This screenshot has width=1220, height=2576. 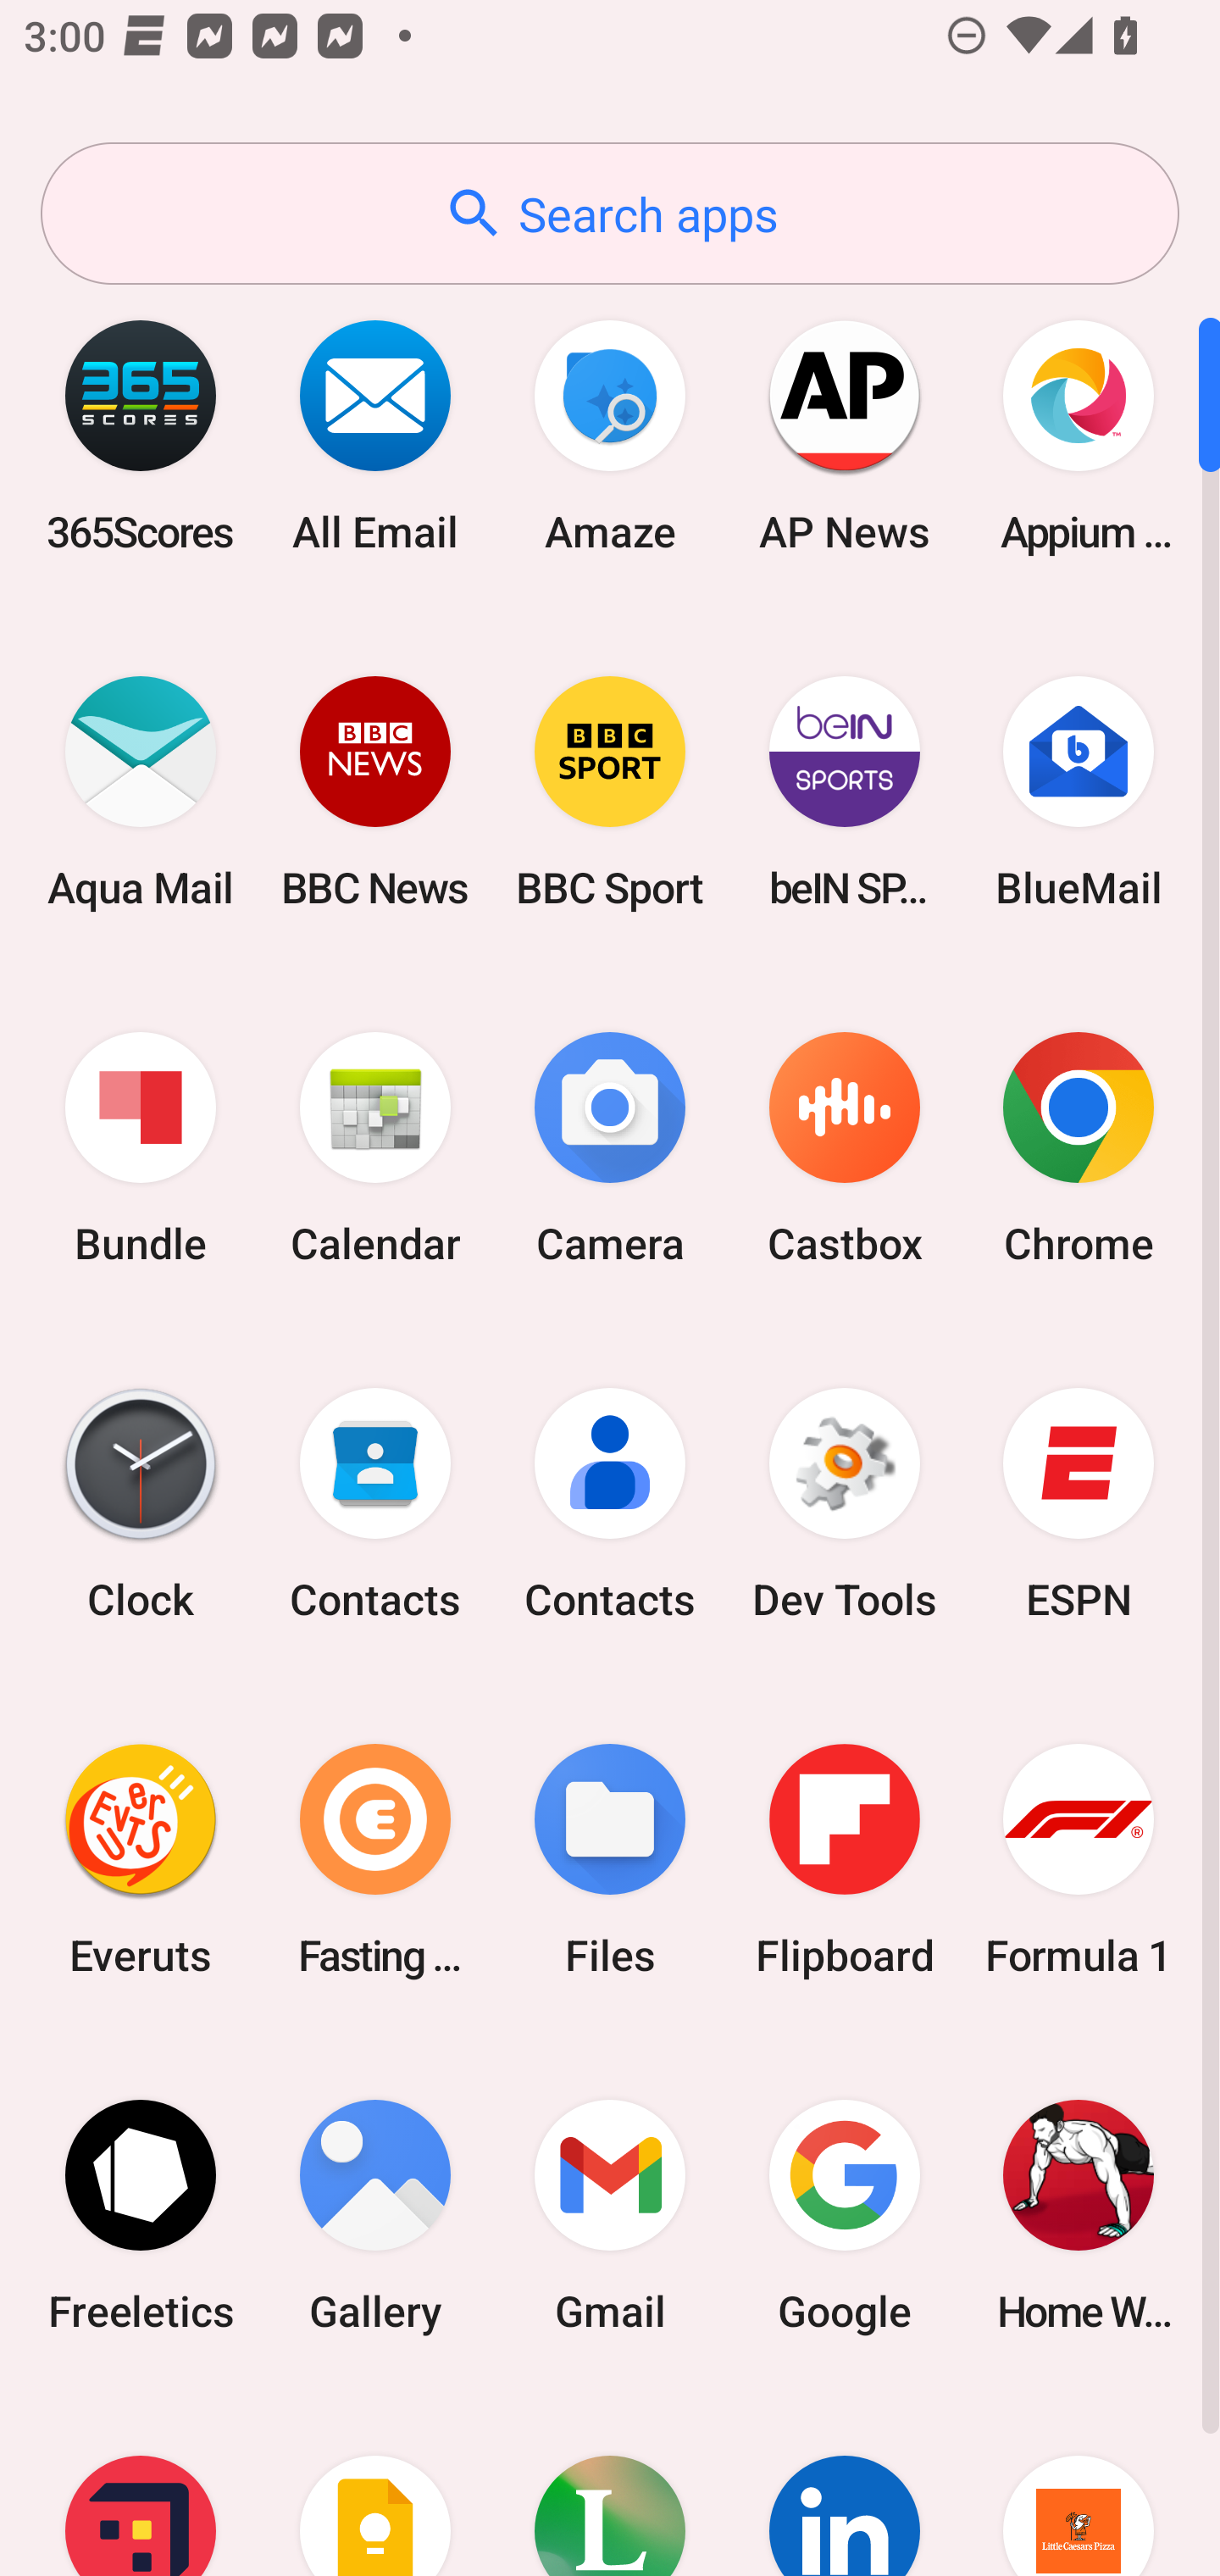 I want to click on Dev Tools, so click(x=844, y=1504).